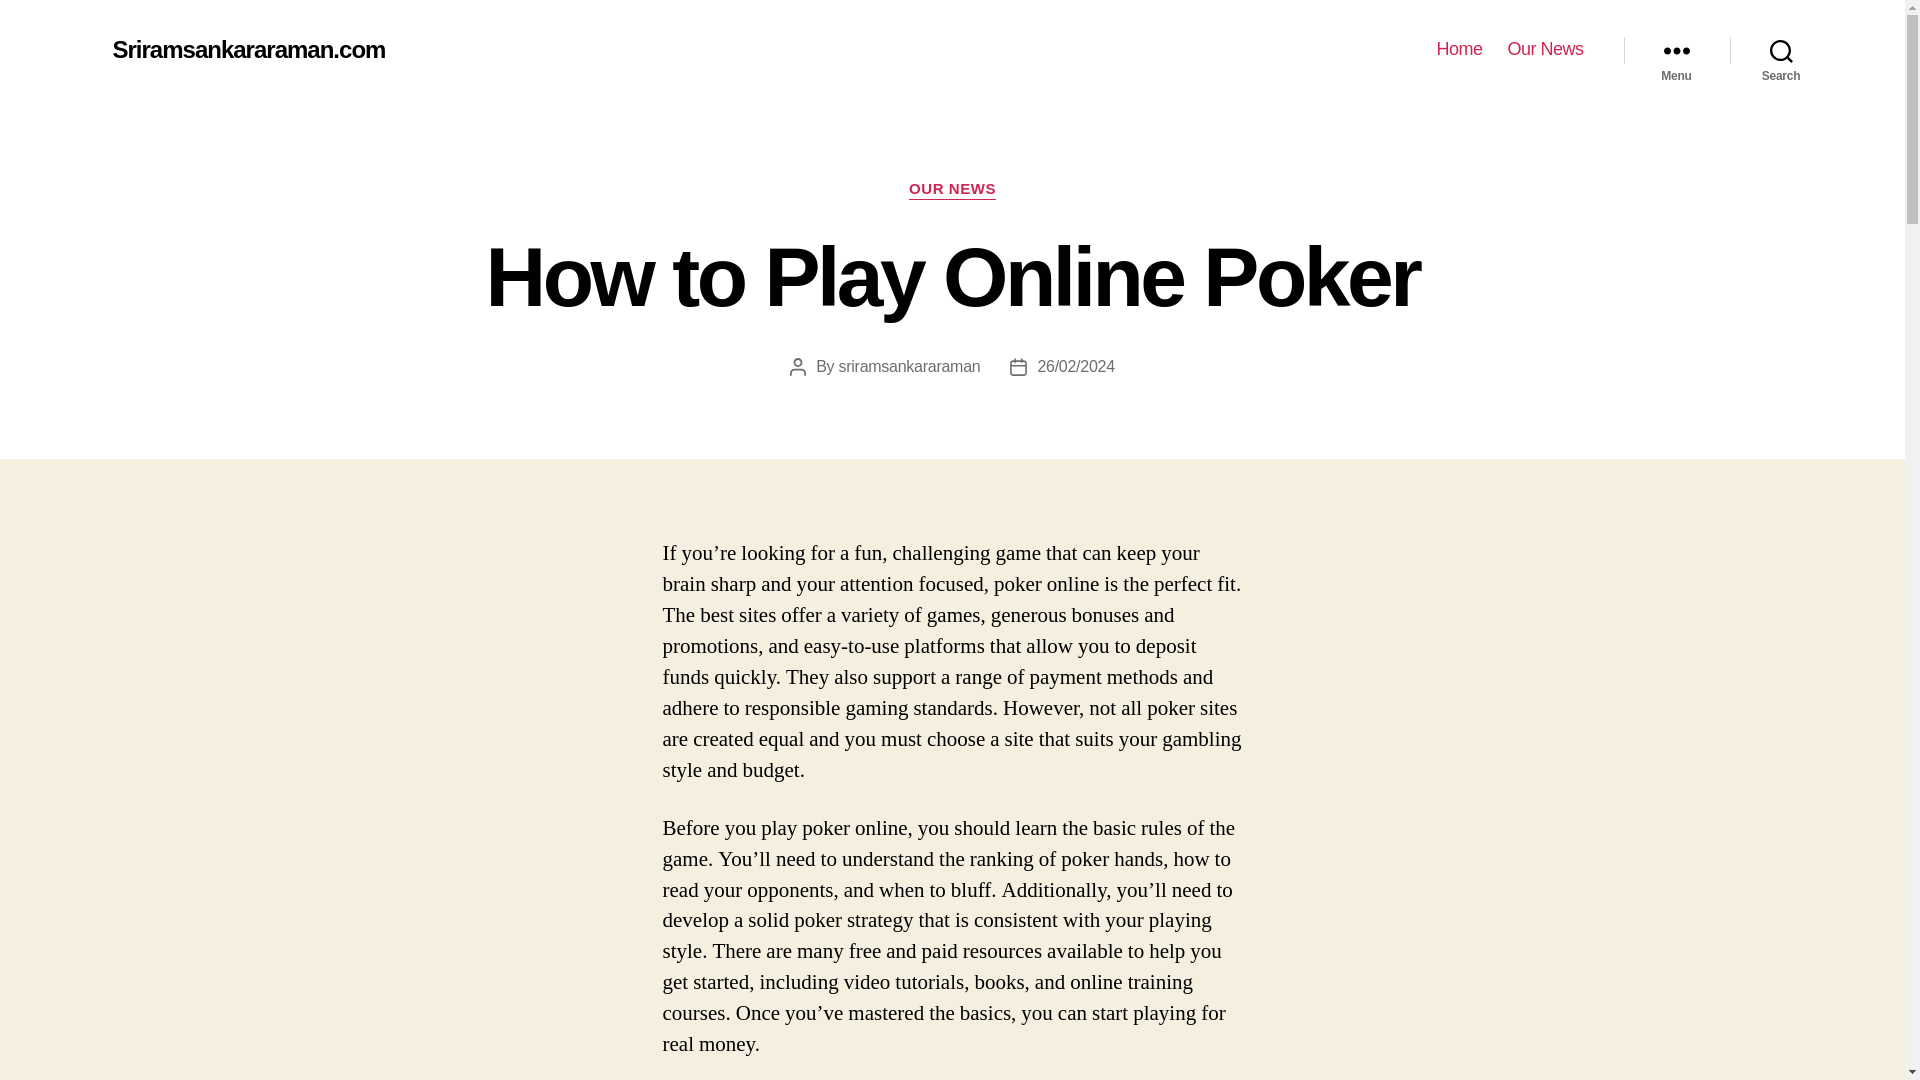  Describe the element at coordinates (248, 49) in the screenshot. I see `Sriramsankararaman.com` at that location.